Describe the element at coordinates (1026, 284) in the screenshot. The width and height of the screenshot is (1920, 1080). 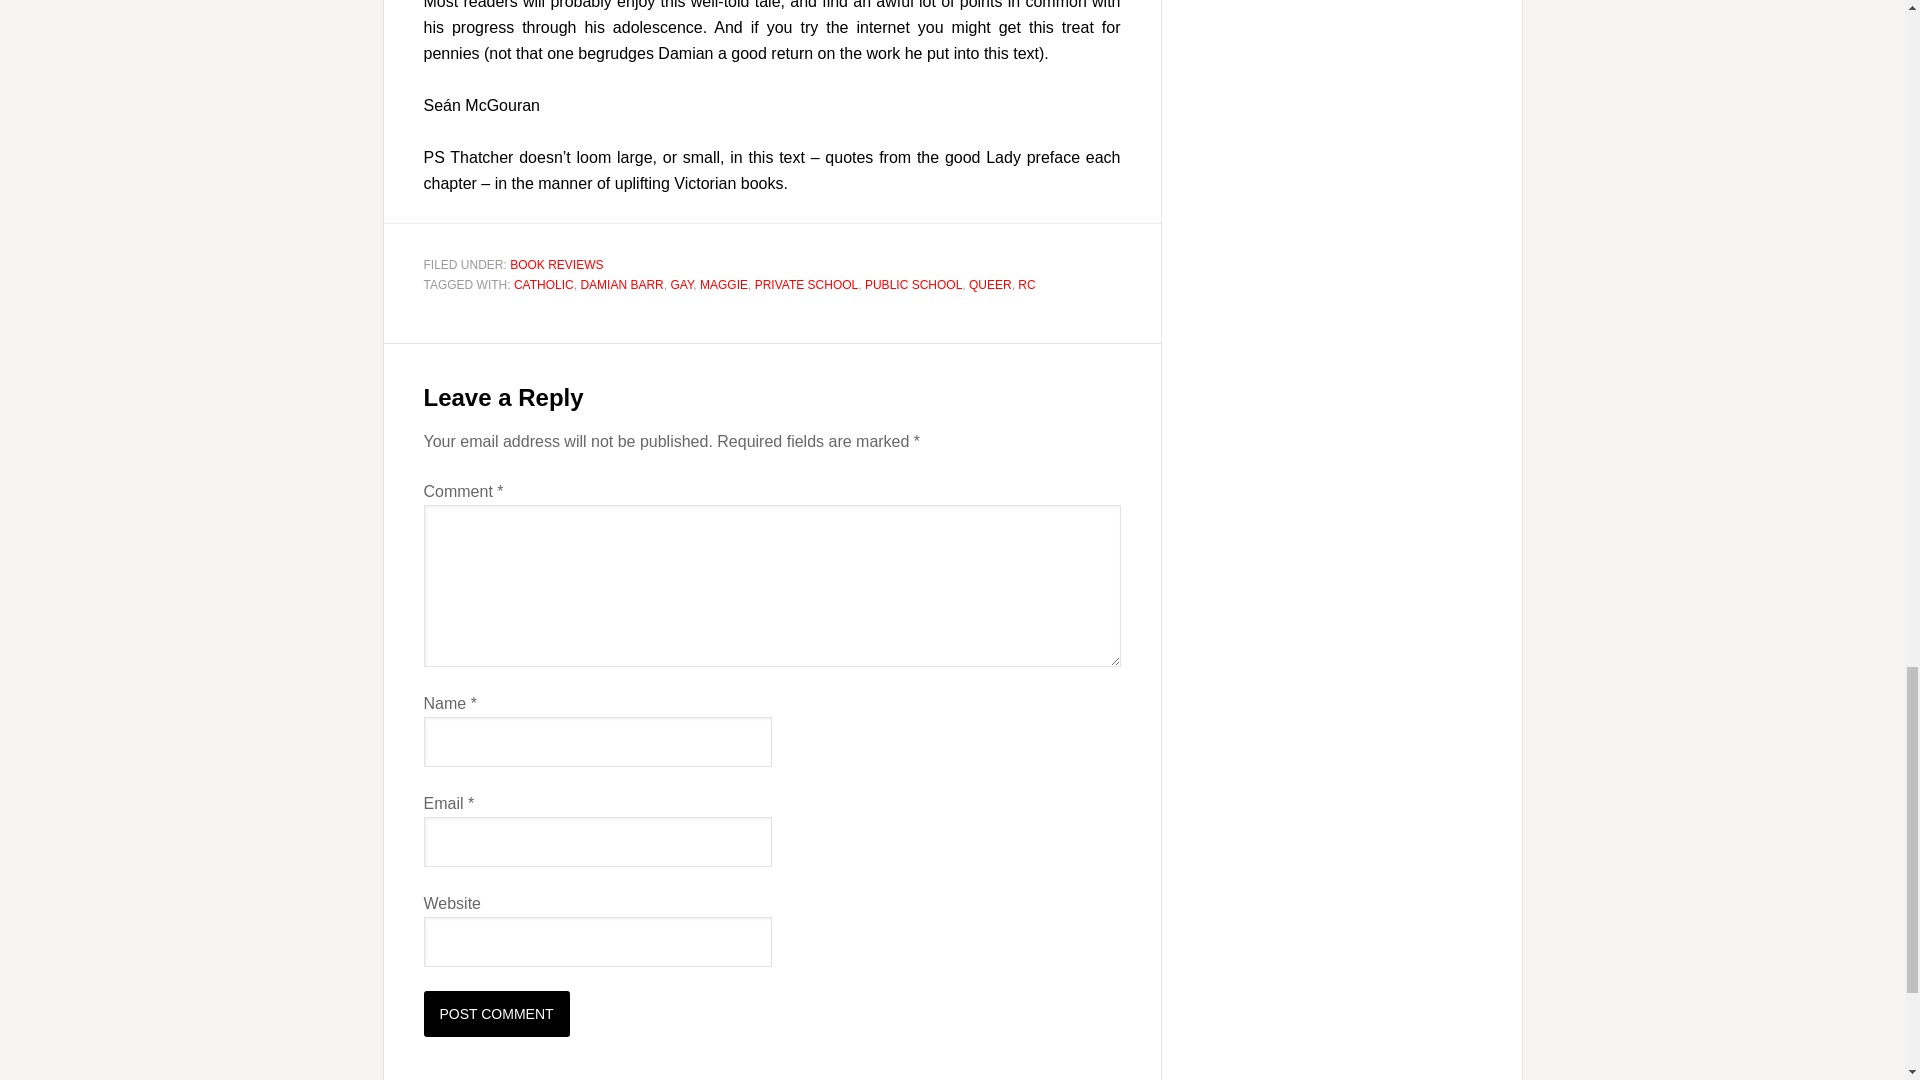
I see `RC` at that location.